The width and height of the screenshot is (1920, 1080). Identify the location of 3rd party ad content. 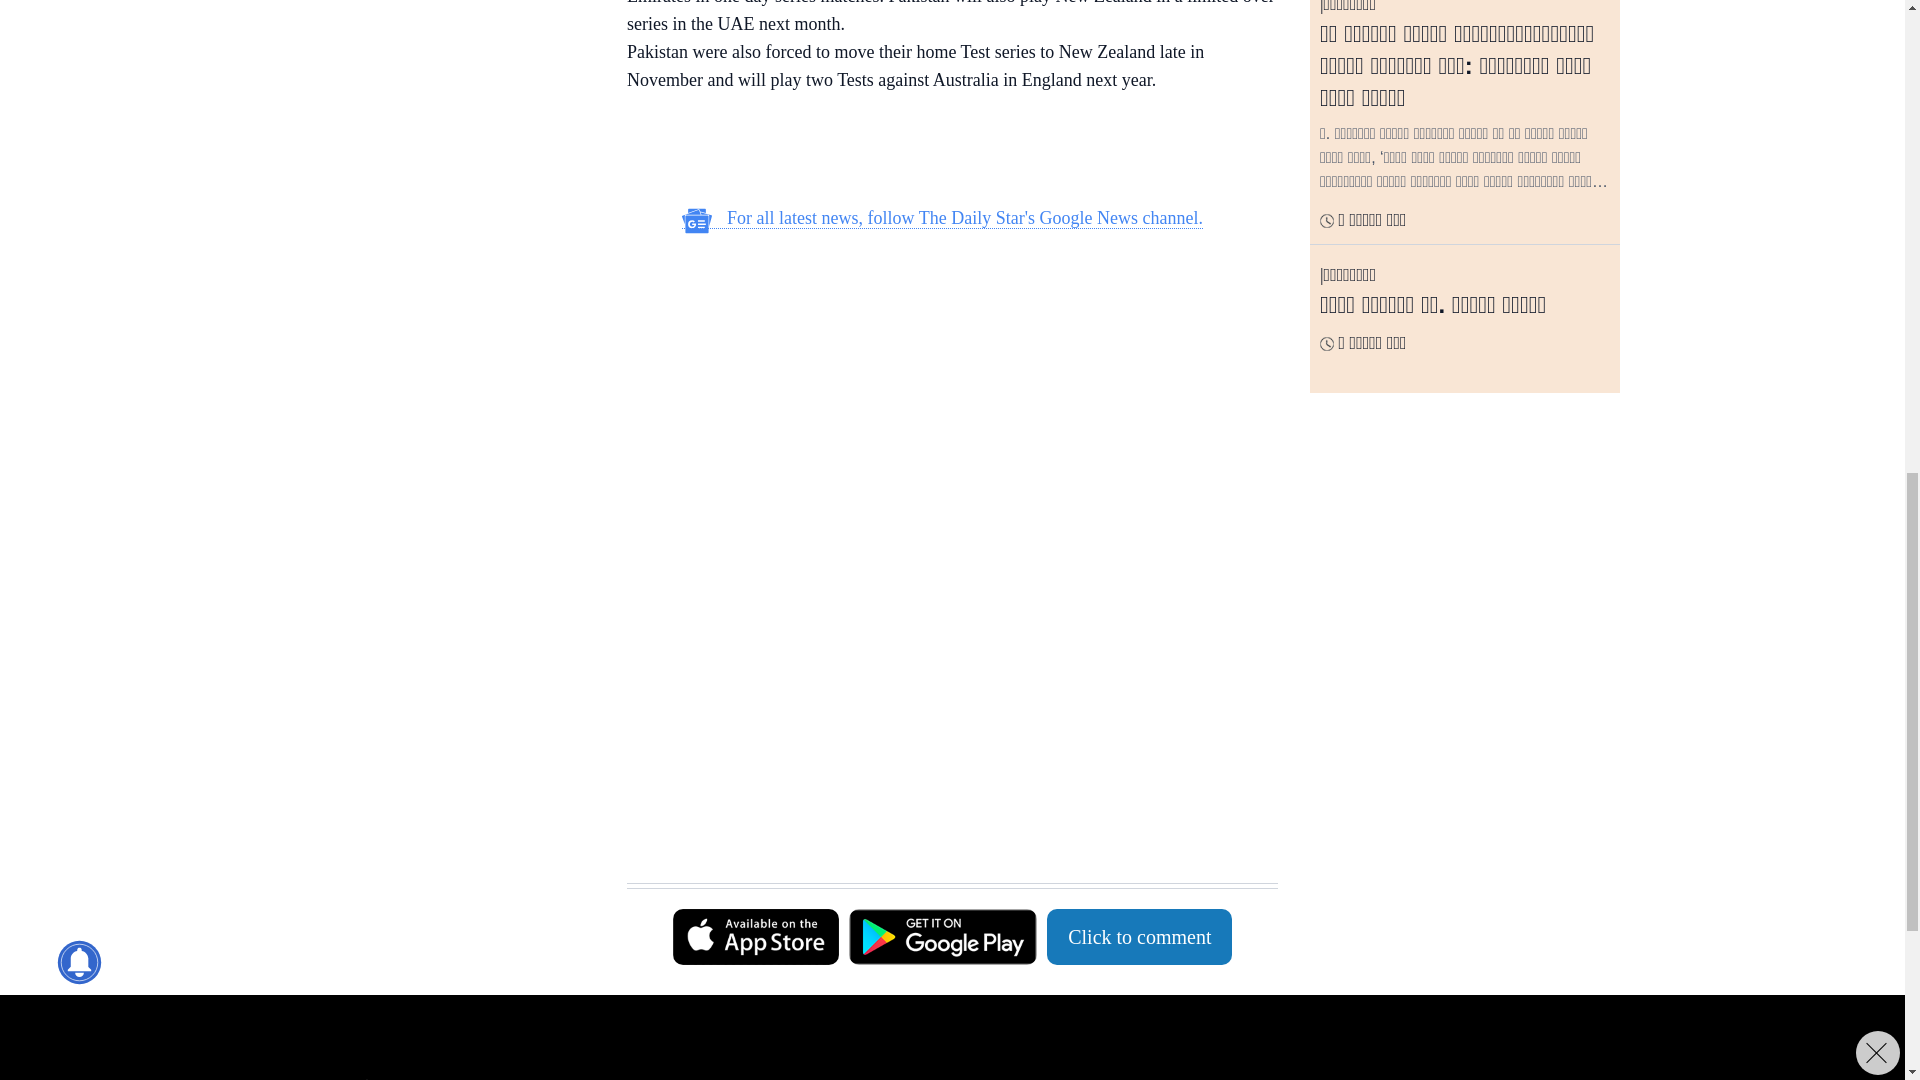
(439, 160).